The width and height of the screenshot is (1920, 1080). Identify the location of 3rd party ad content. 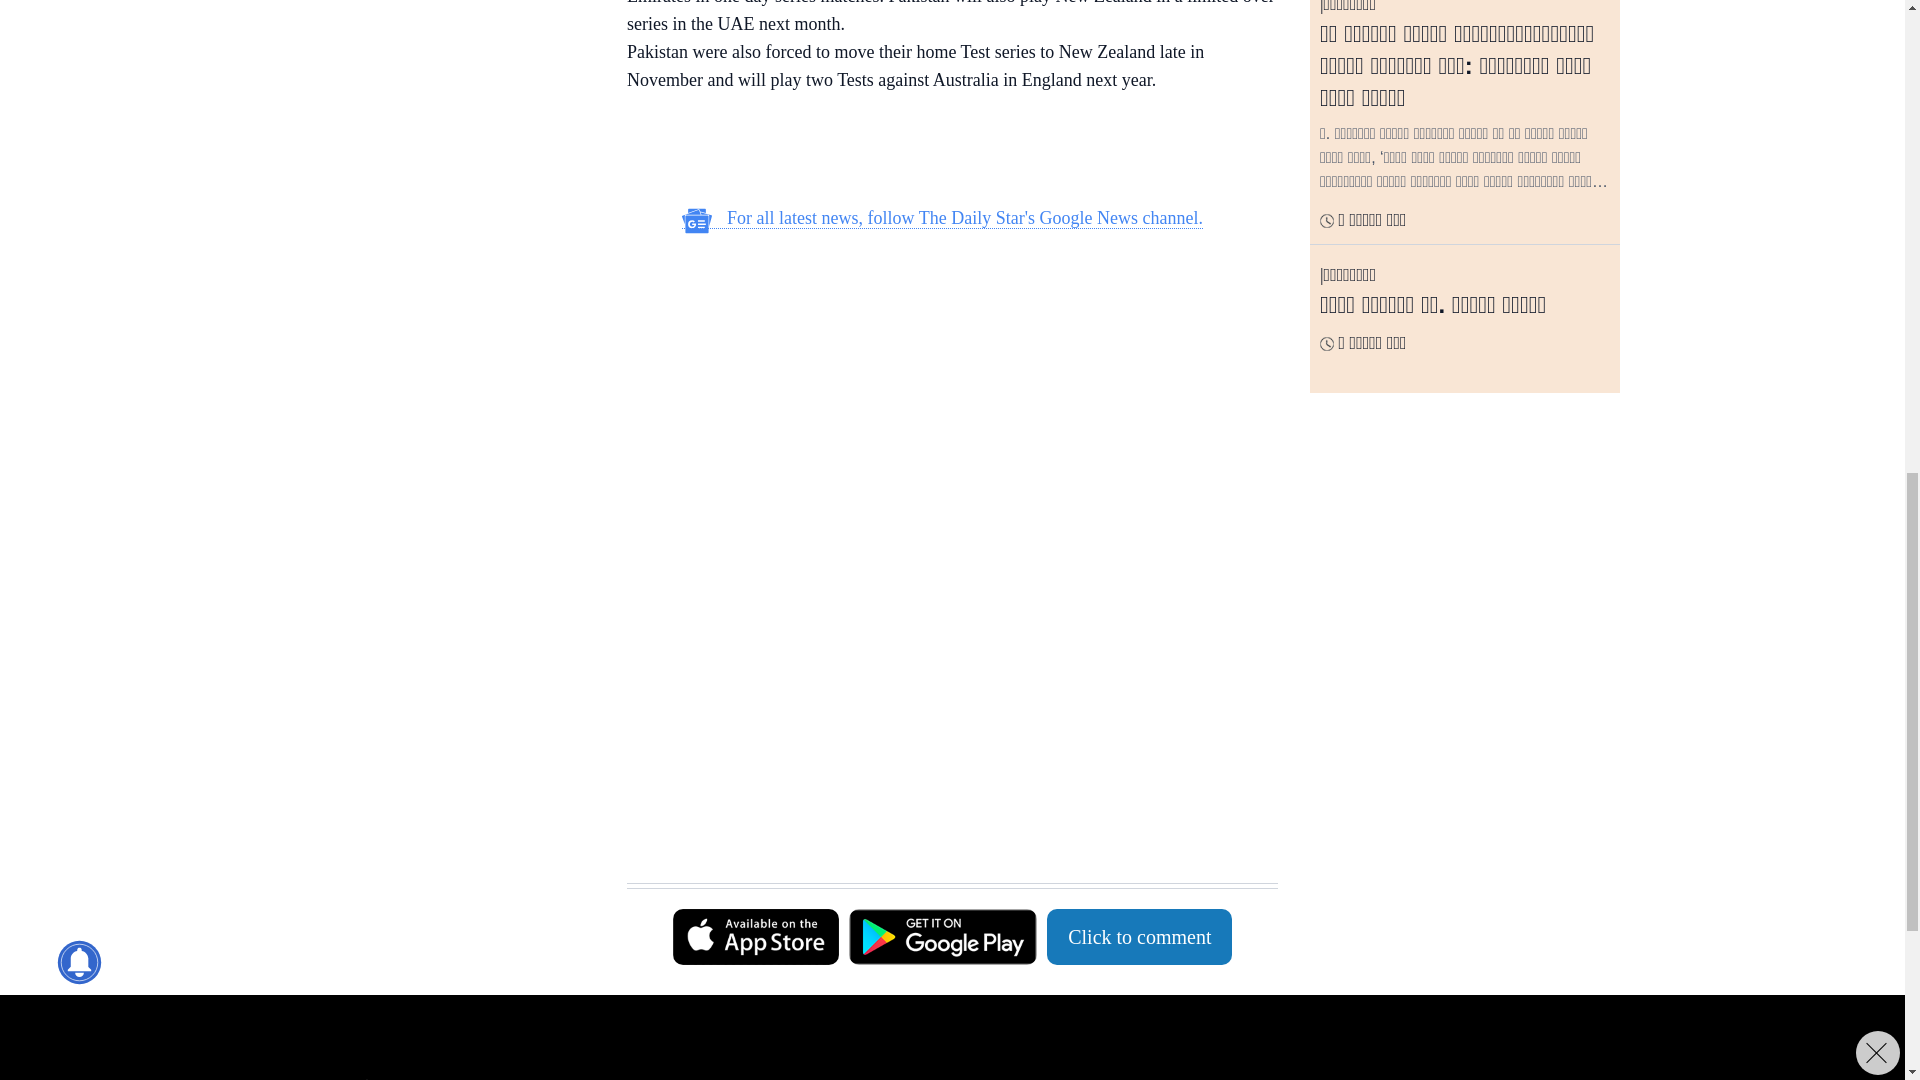
(439, 160).